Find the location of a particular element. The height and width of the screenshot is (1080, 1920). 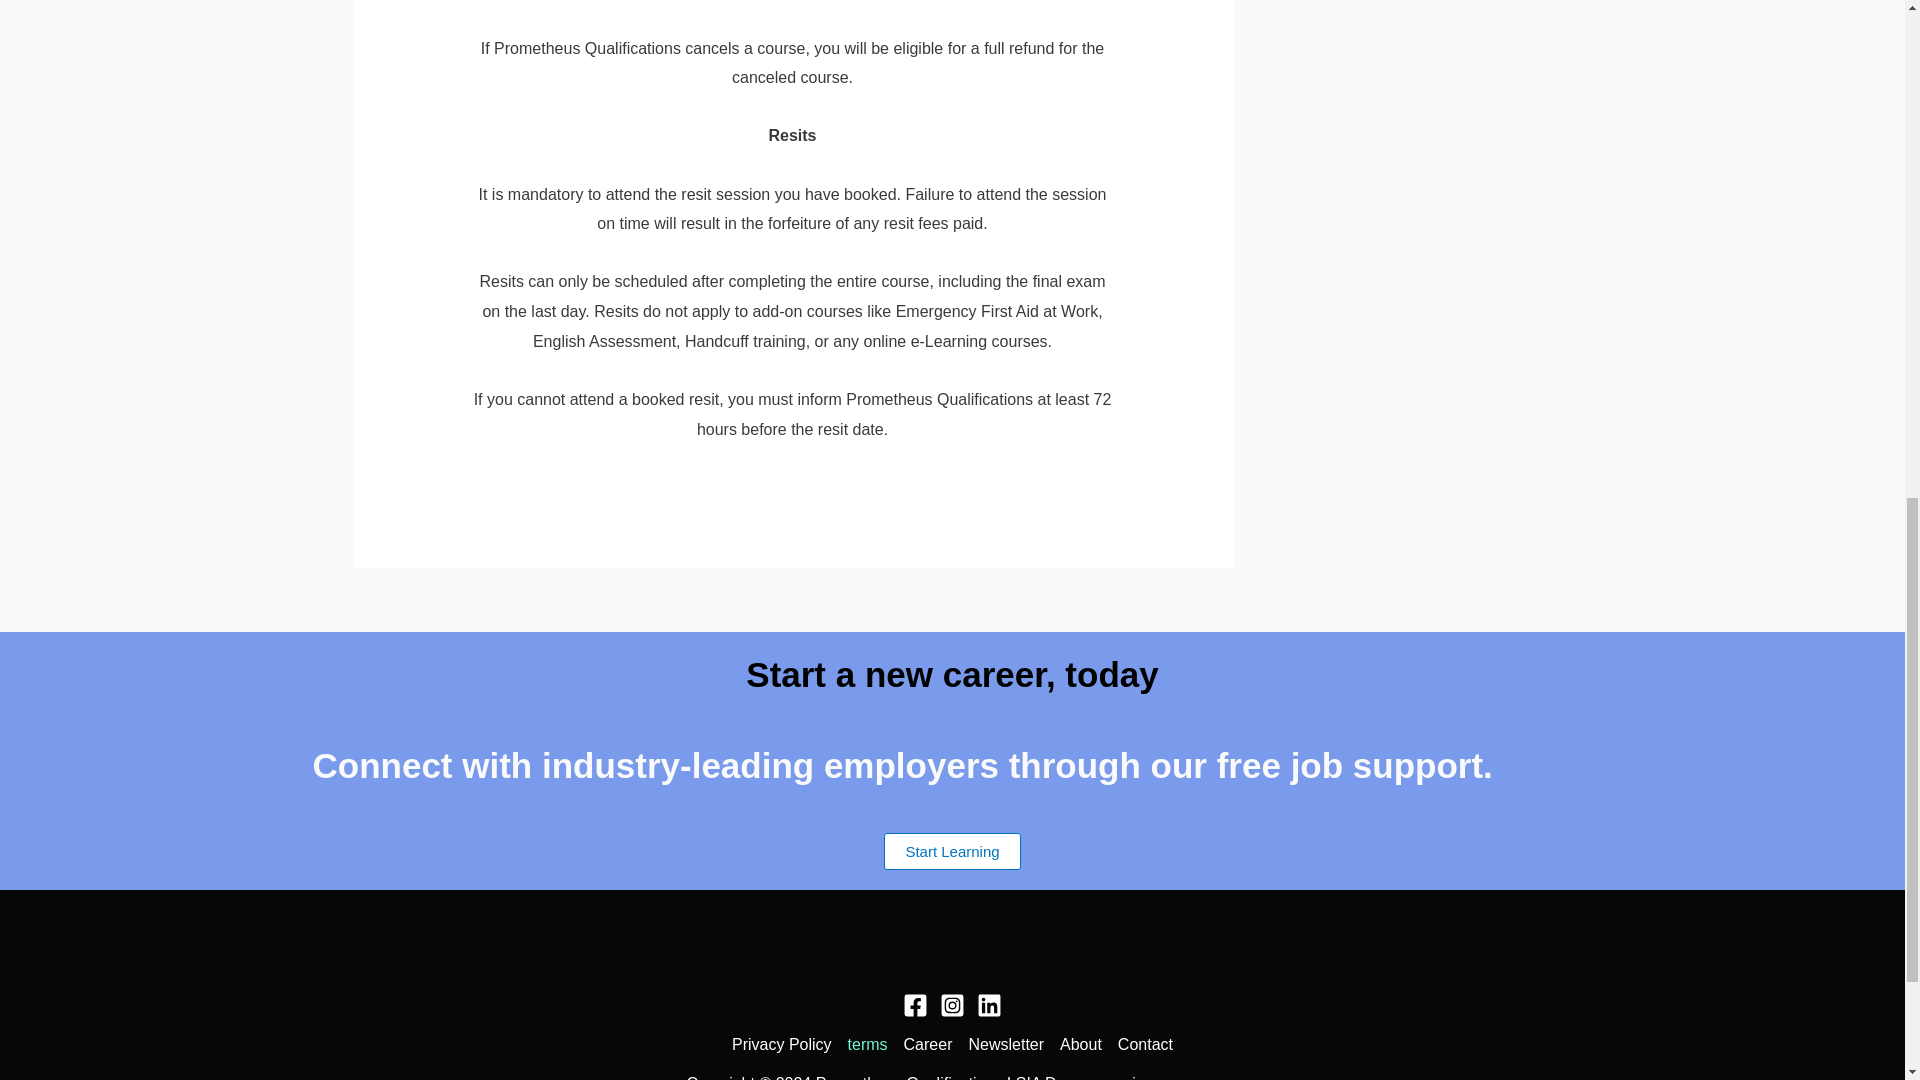

Start Learning is located at coordinates (951, 851).